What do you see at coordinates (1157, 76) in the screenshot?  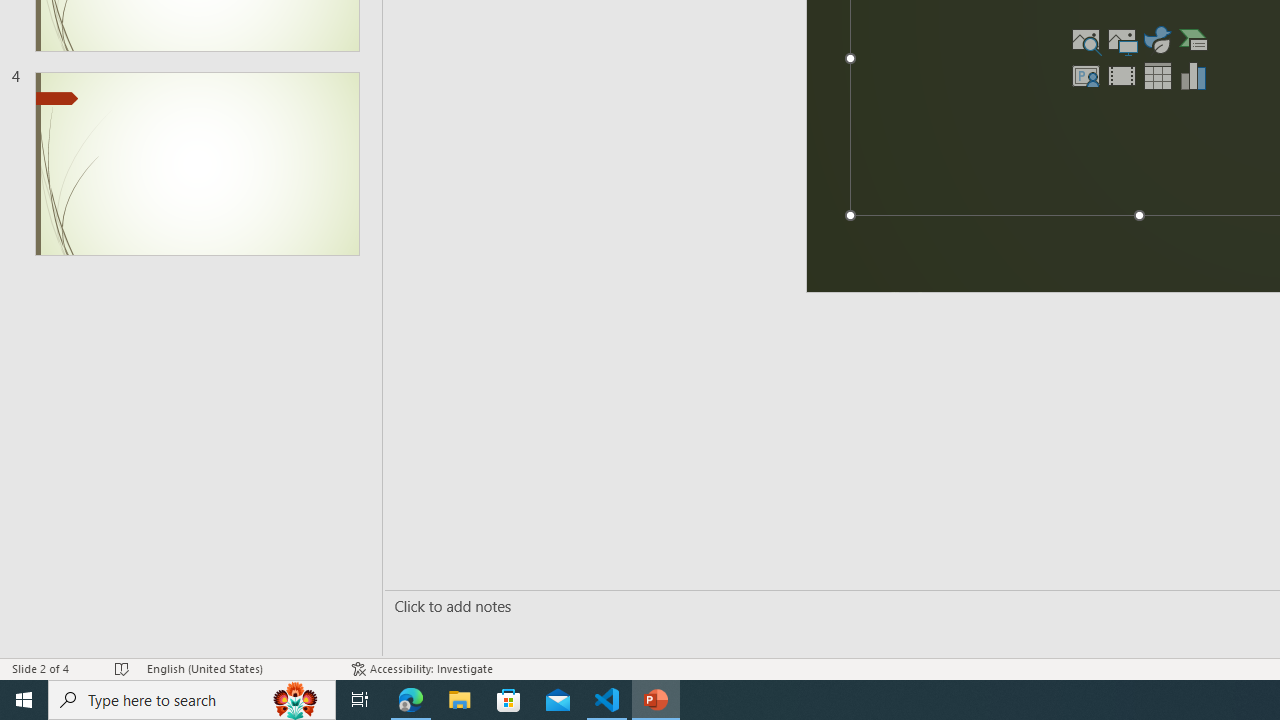 I see `Insert Table` at bounding box center [1157, 76].